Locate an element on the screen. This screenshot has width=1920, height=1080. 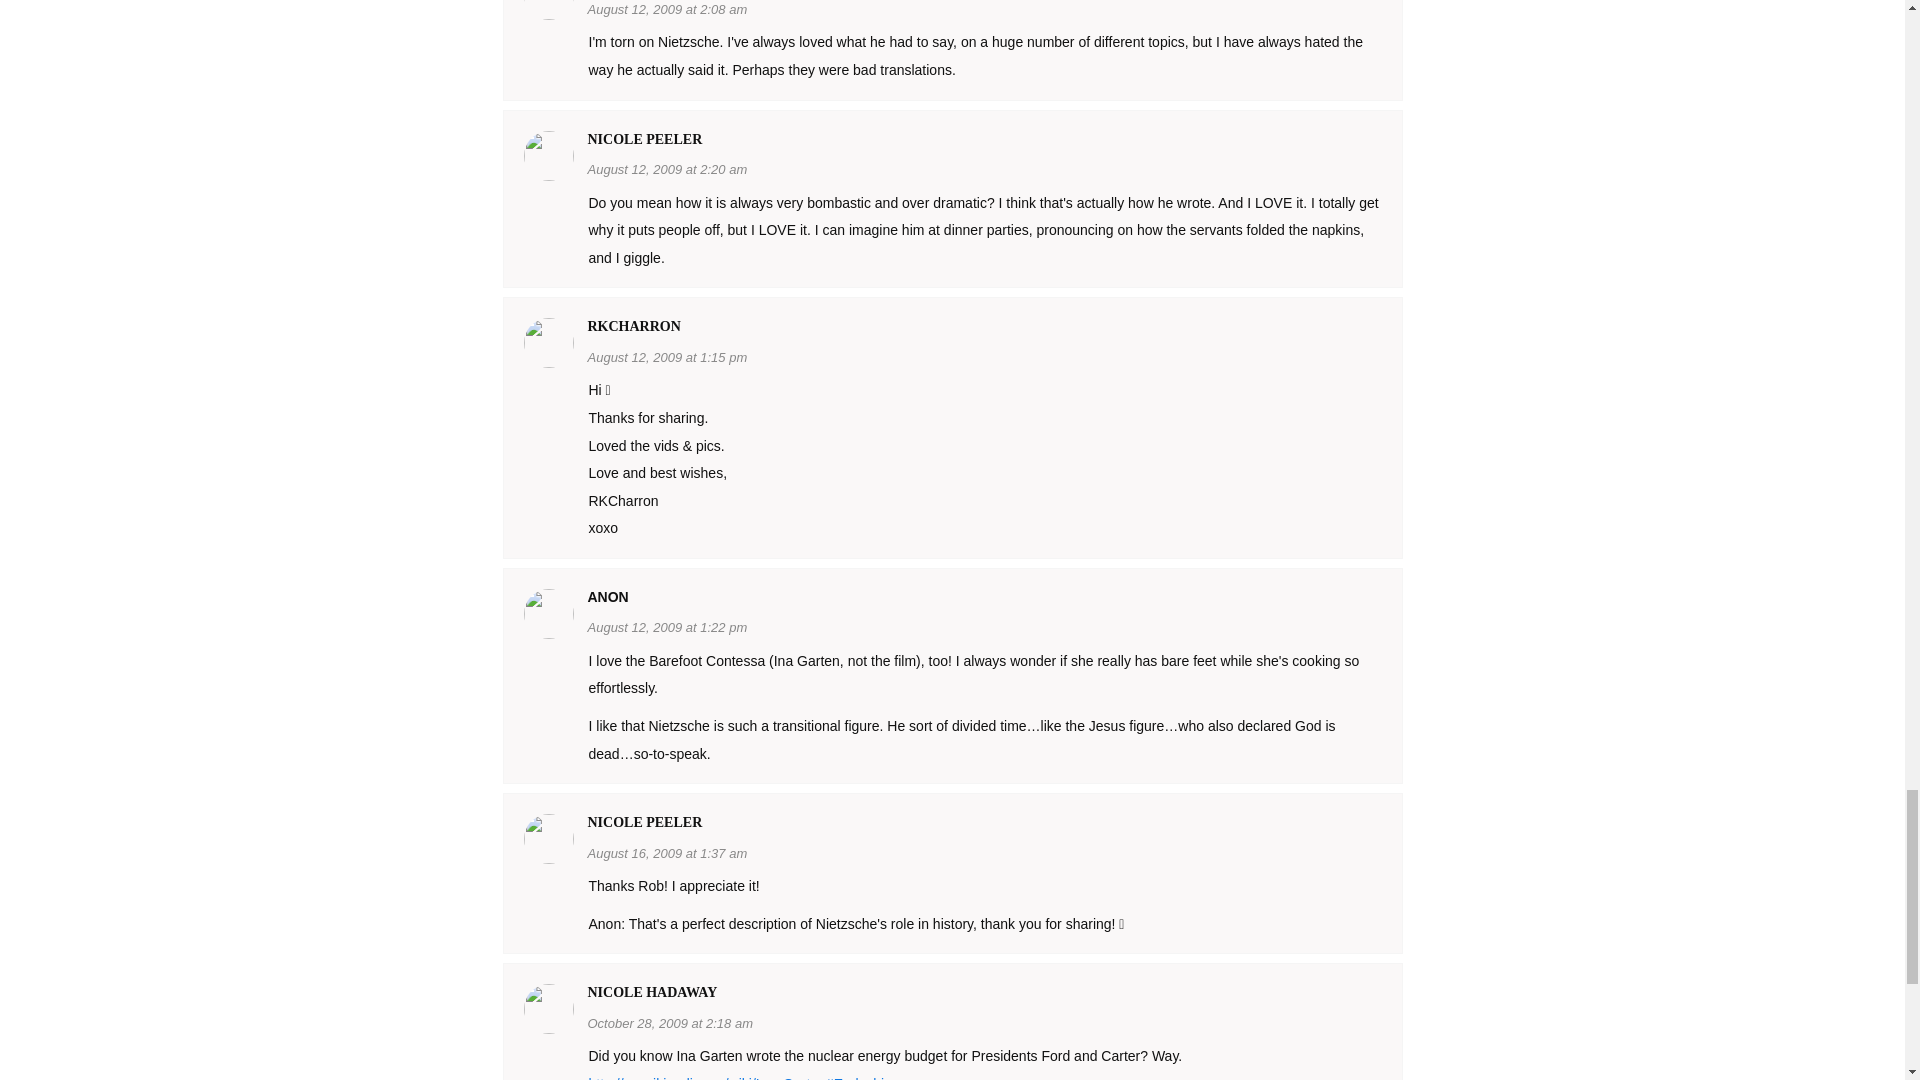
October 28, 2009 at 2:18 am is located at coordinates (670, 1022).